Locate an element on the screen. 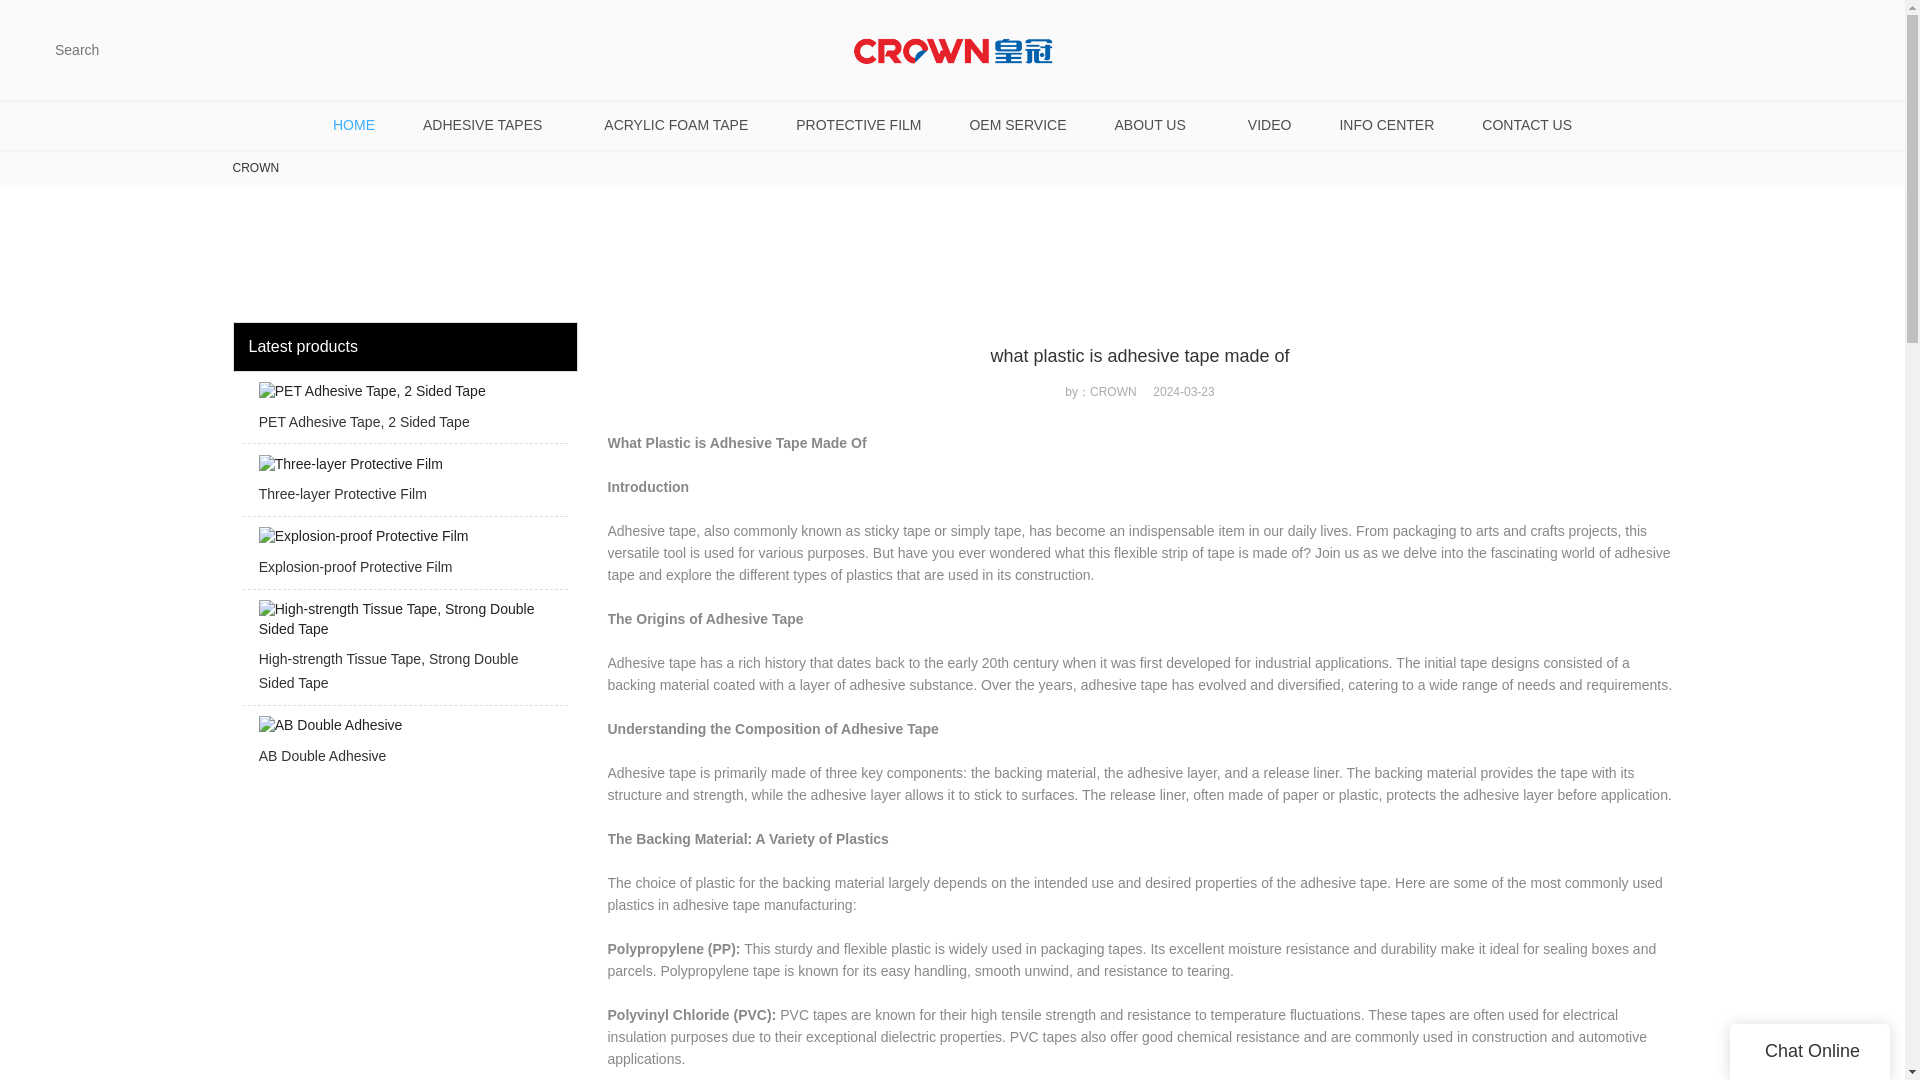 The width and height of the screenshot is (1920, 1080). CROWN is located at coordinates (255, 167).